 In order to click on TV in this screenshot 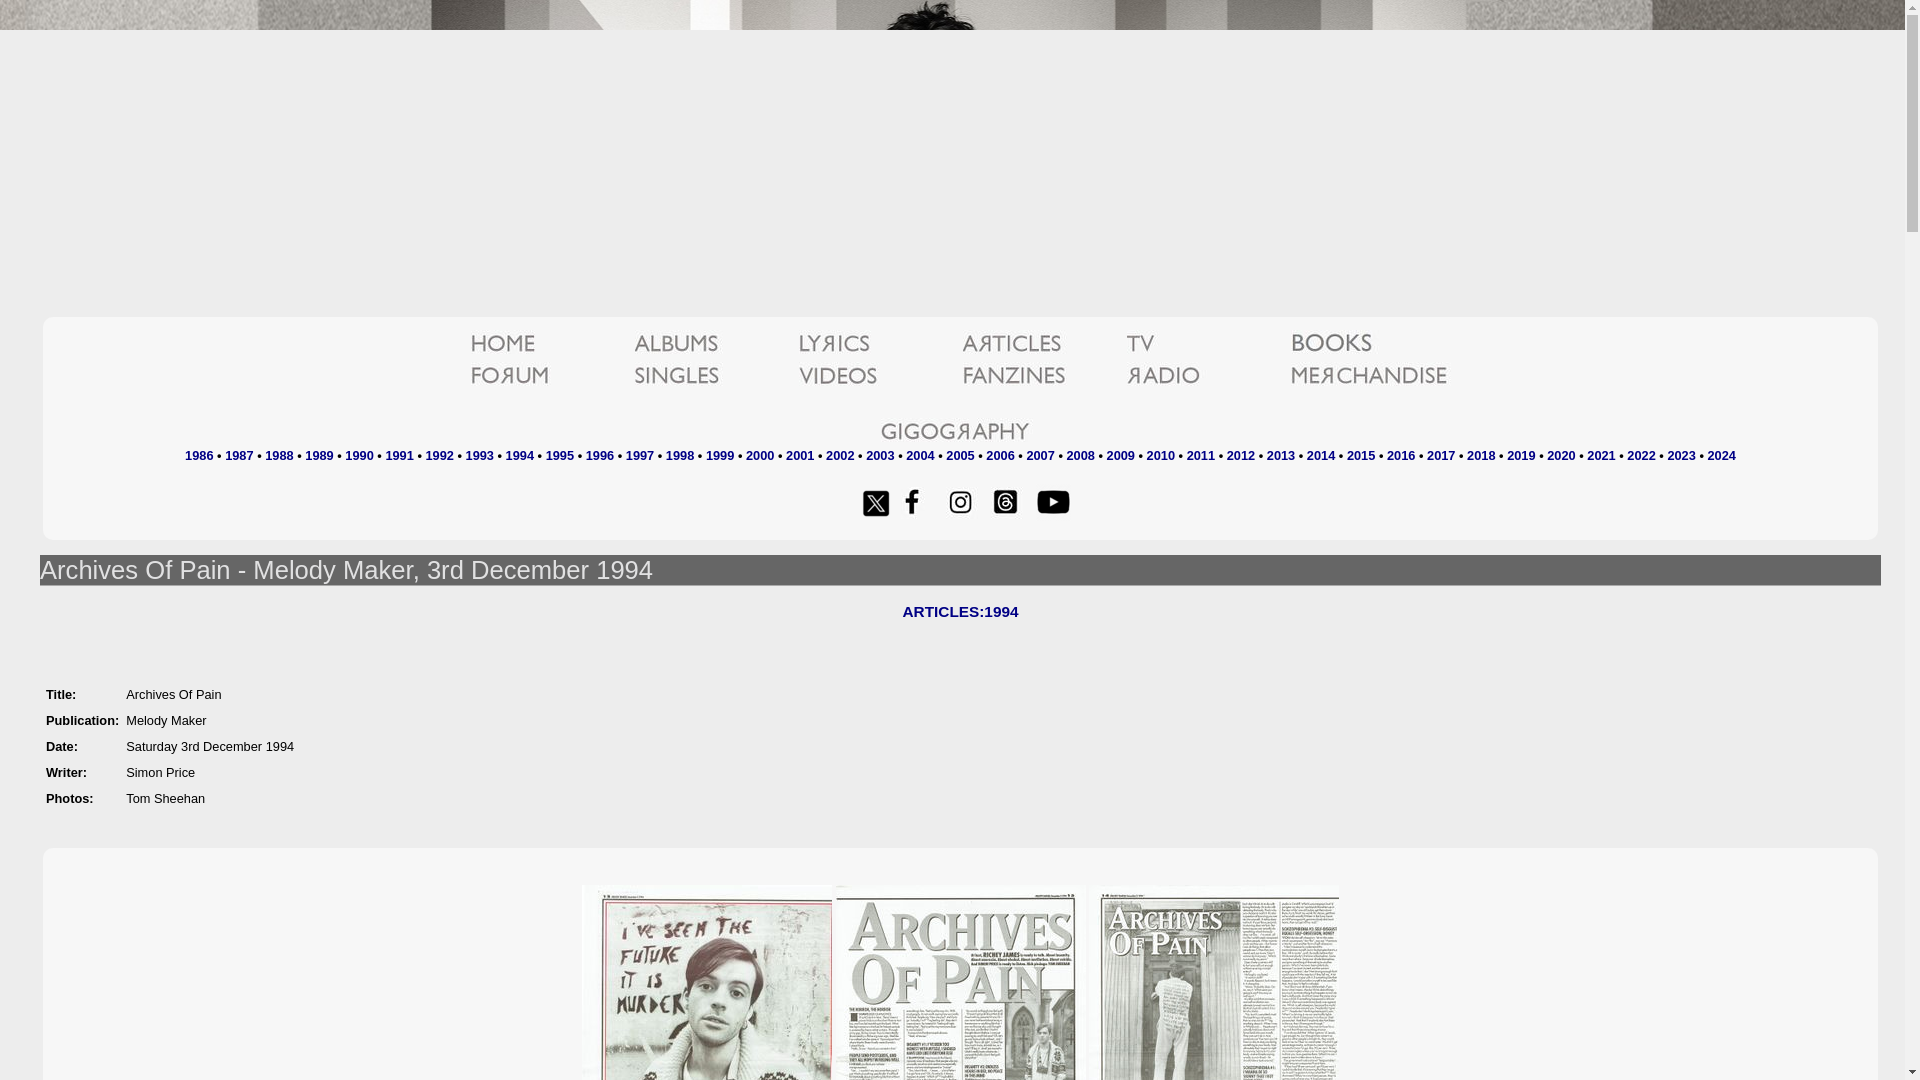, I will do `click(1206, 343)`.